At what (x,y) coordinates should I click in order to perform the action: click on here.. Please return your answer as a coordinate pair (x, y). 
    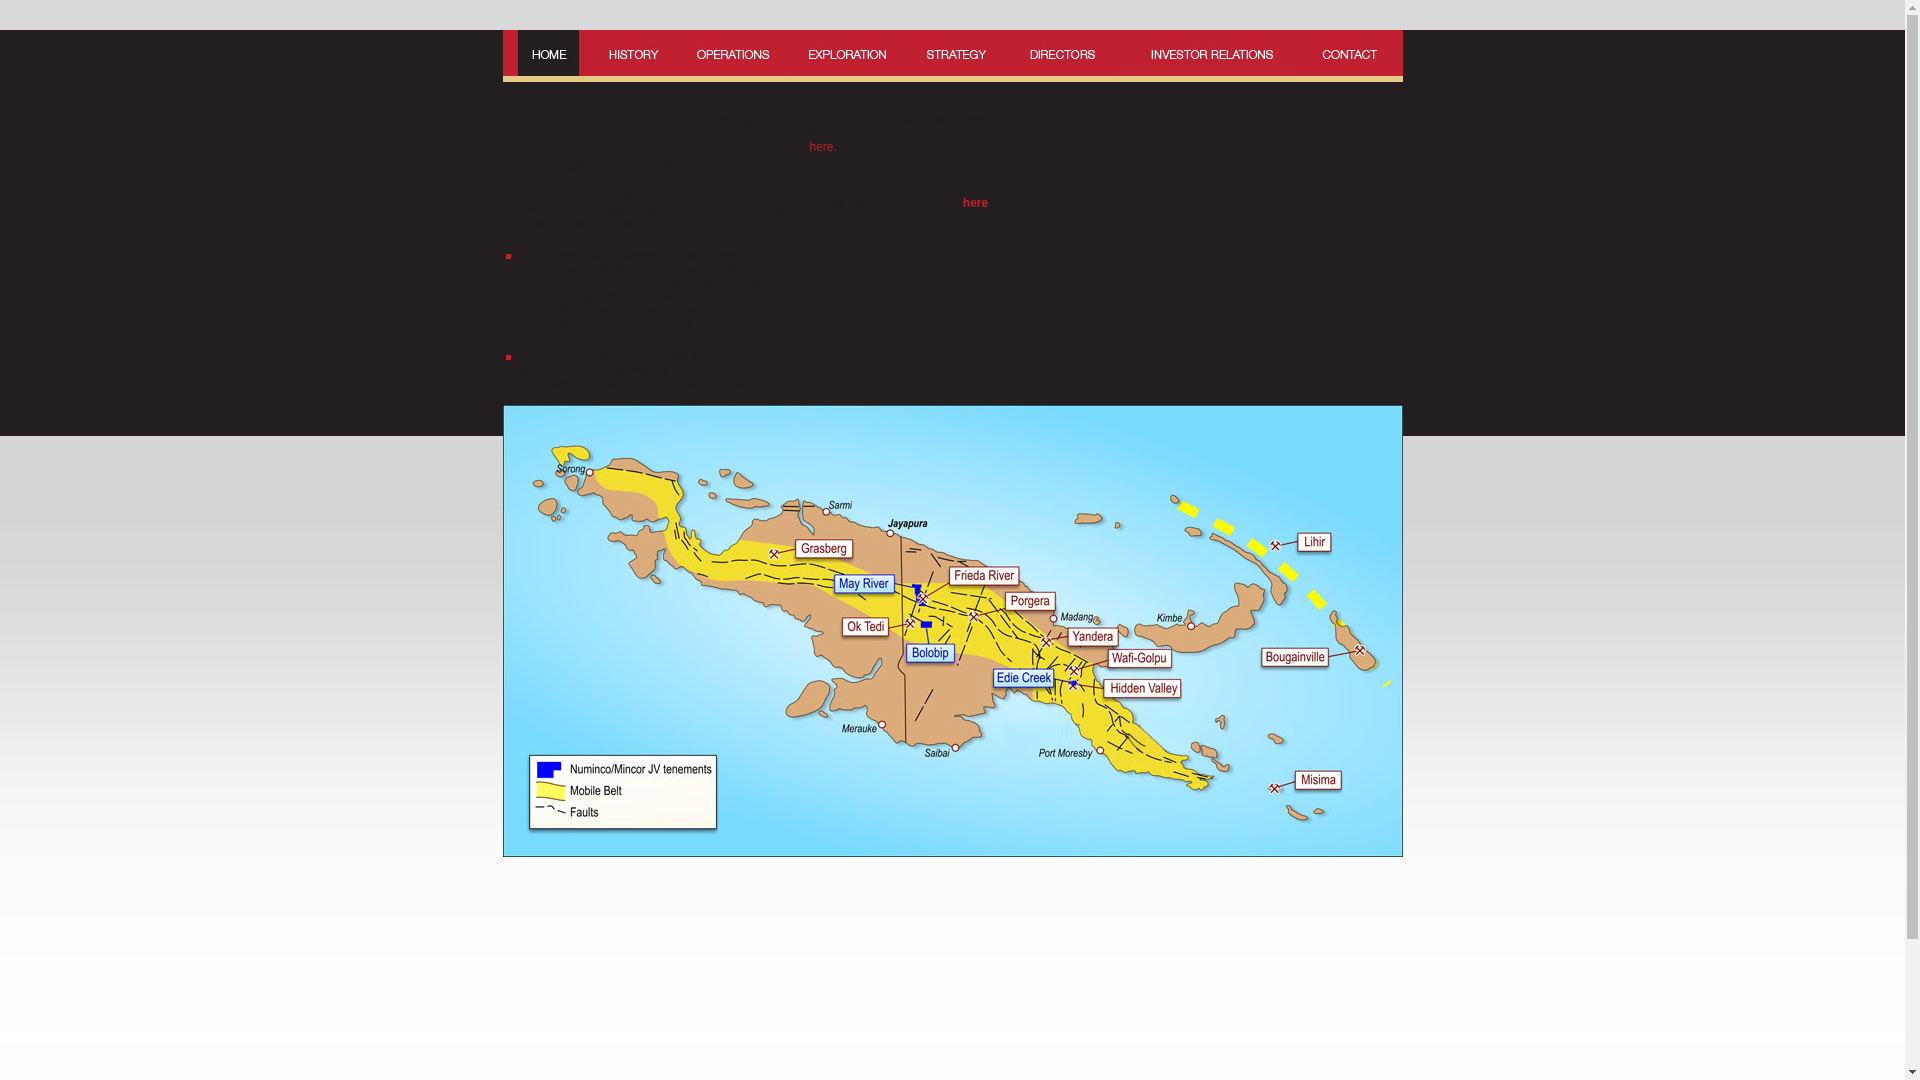
    Looking at the image, I should click on (824, 147).